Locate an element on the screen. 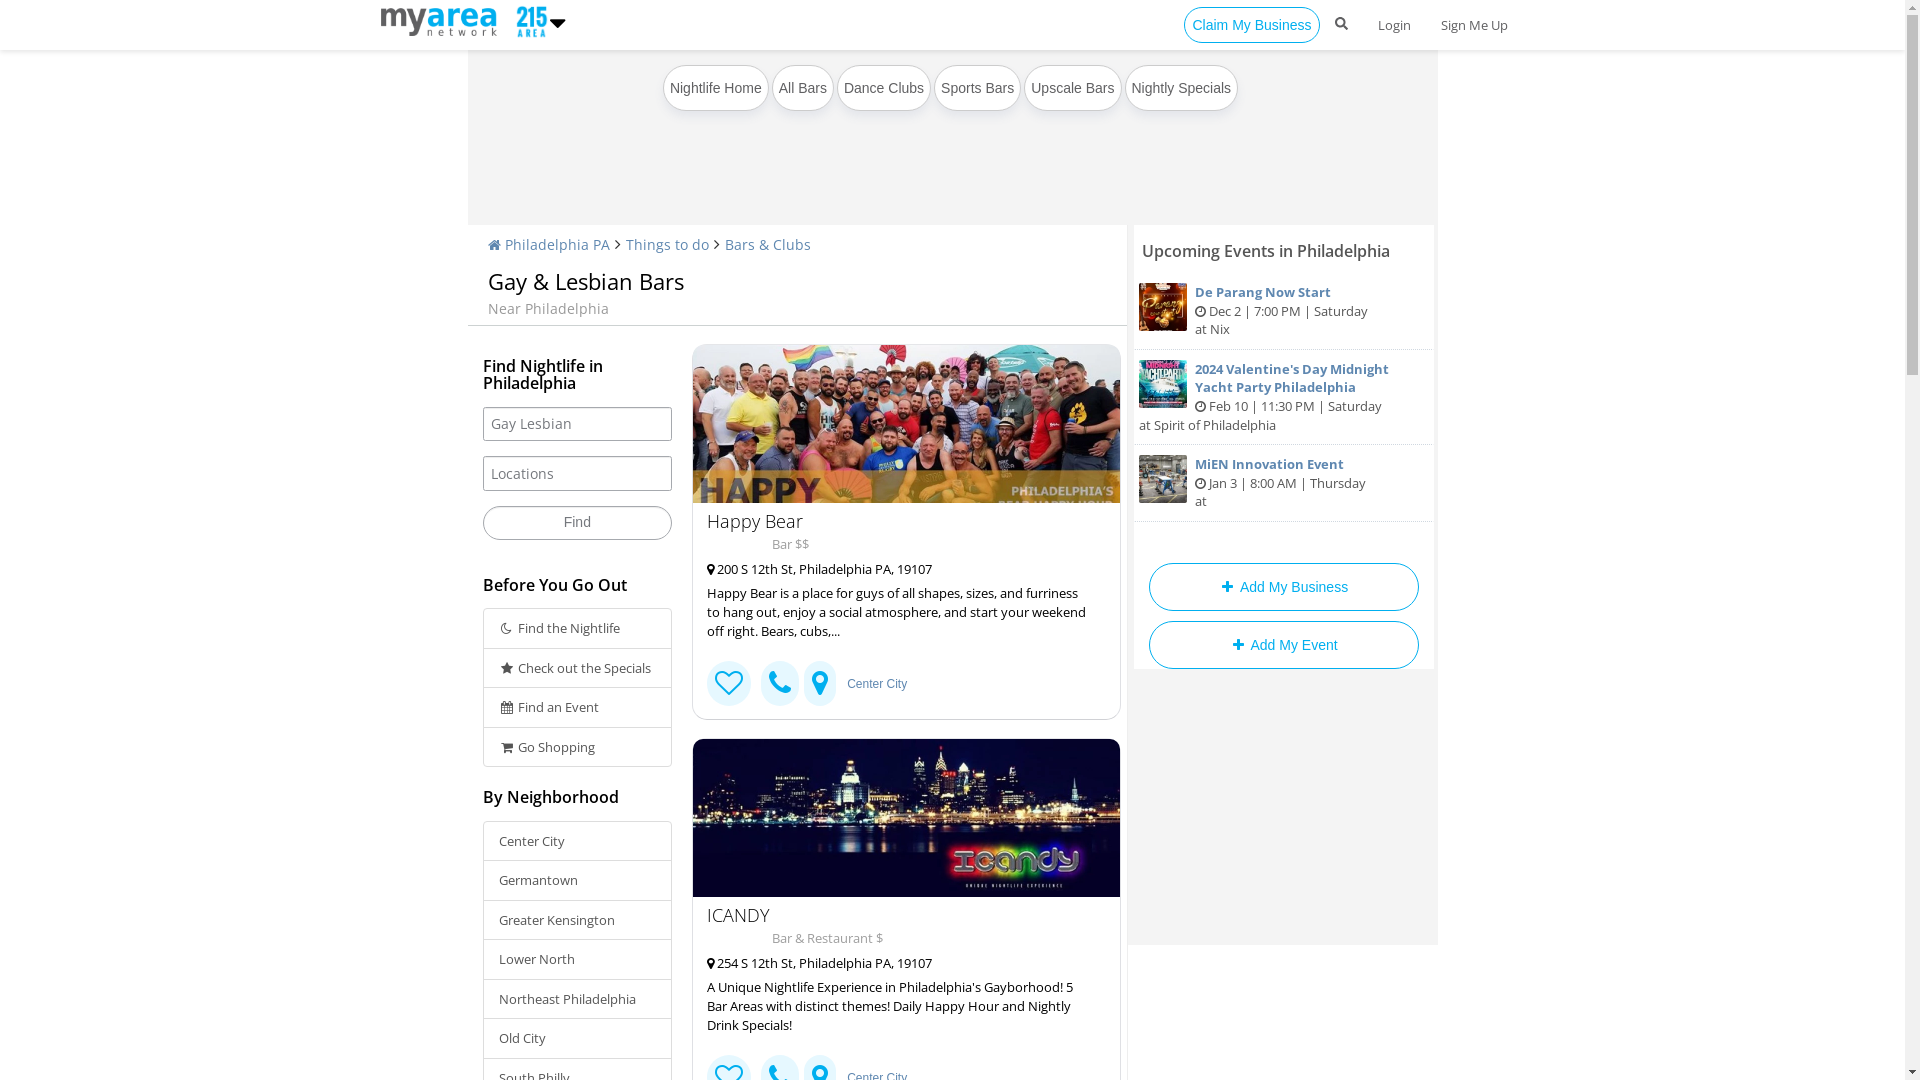 Image resolution: width=1920 pixels, height=1080 pixels. Add My Event is located at coordinates (1283, 645).